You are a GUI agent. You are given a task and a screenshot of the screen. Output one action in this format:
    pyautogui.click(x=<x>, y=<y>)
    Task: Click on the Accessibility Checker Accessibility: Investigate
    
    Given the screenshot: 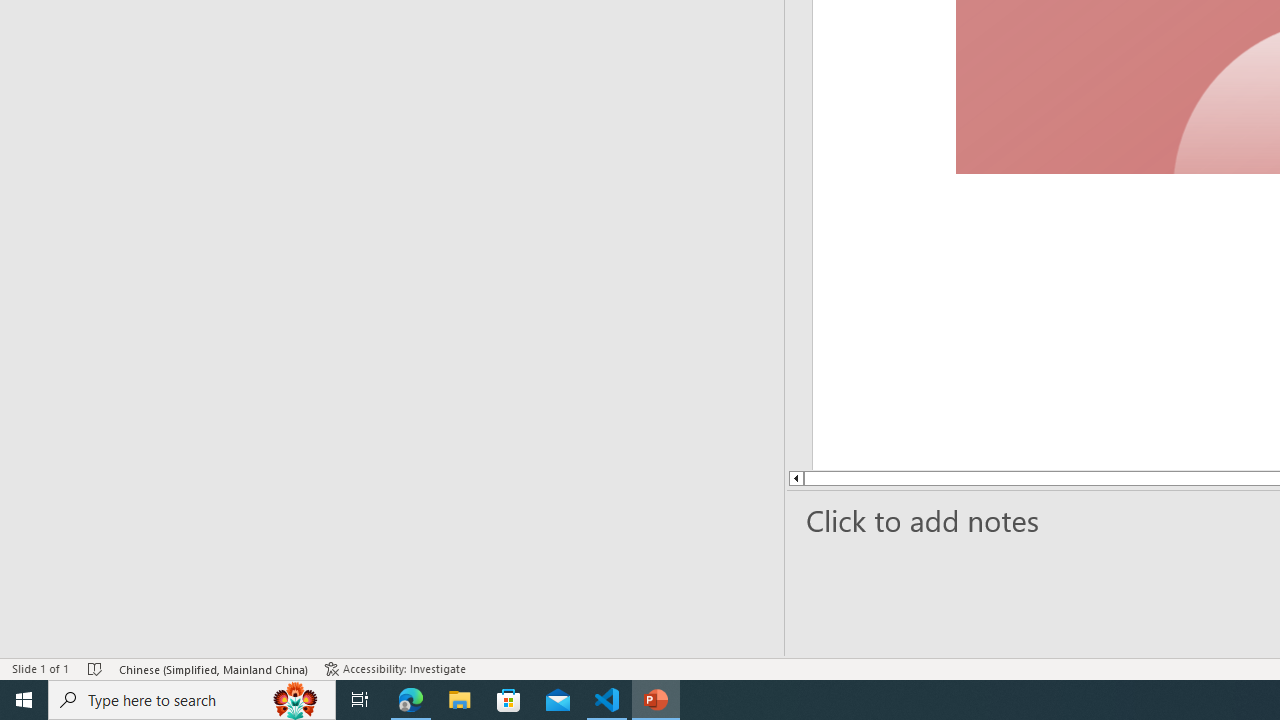 What is the action you would take?
    pyautogui.click(x=397, y=668)
    